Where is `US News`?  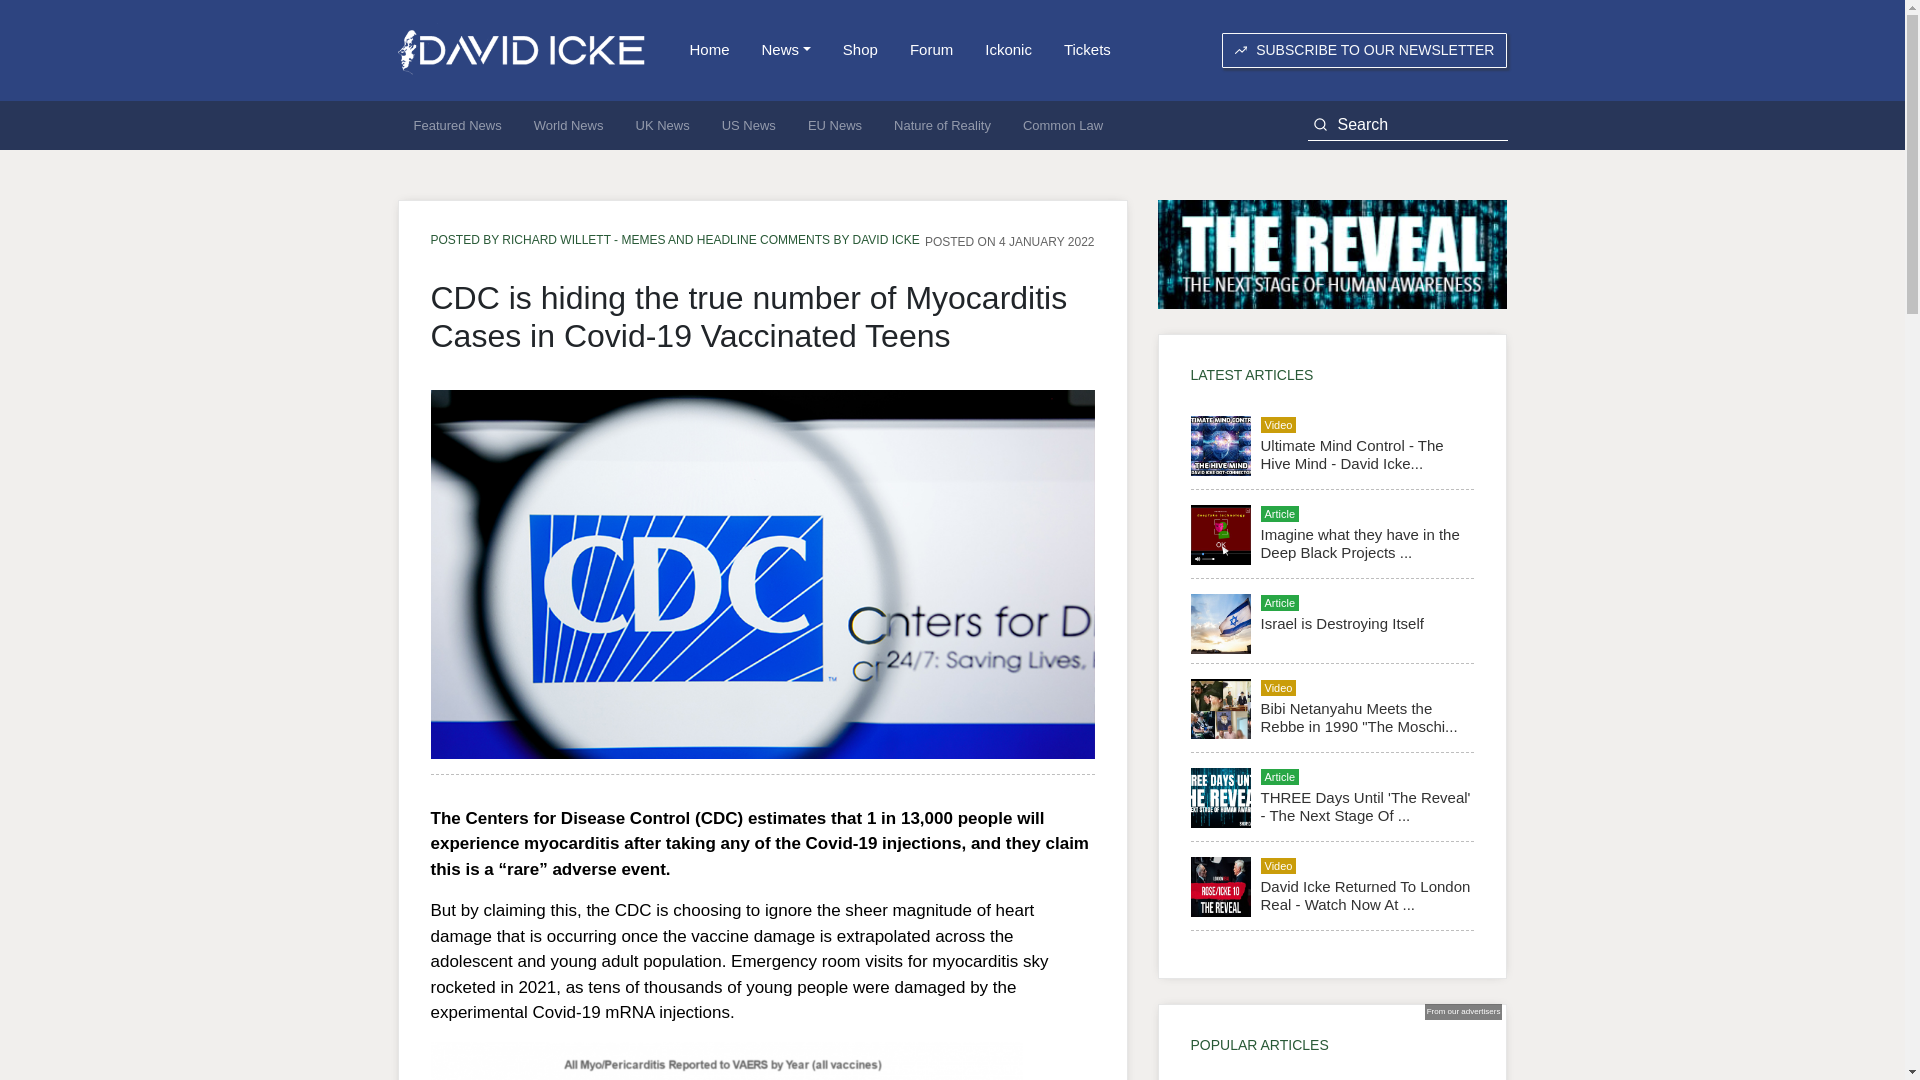 US News is located at coordinates (748, 126).